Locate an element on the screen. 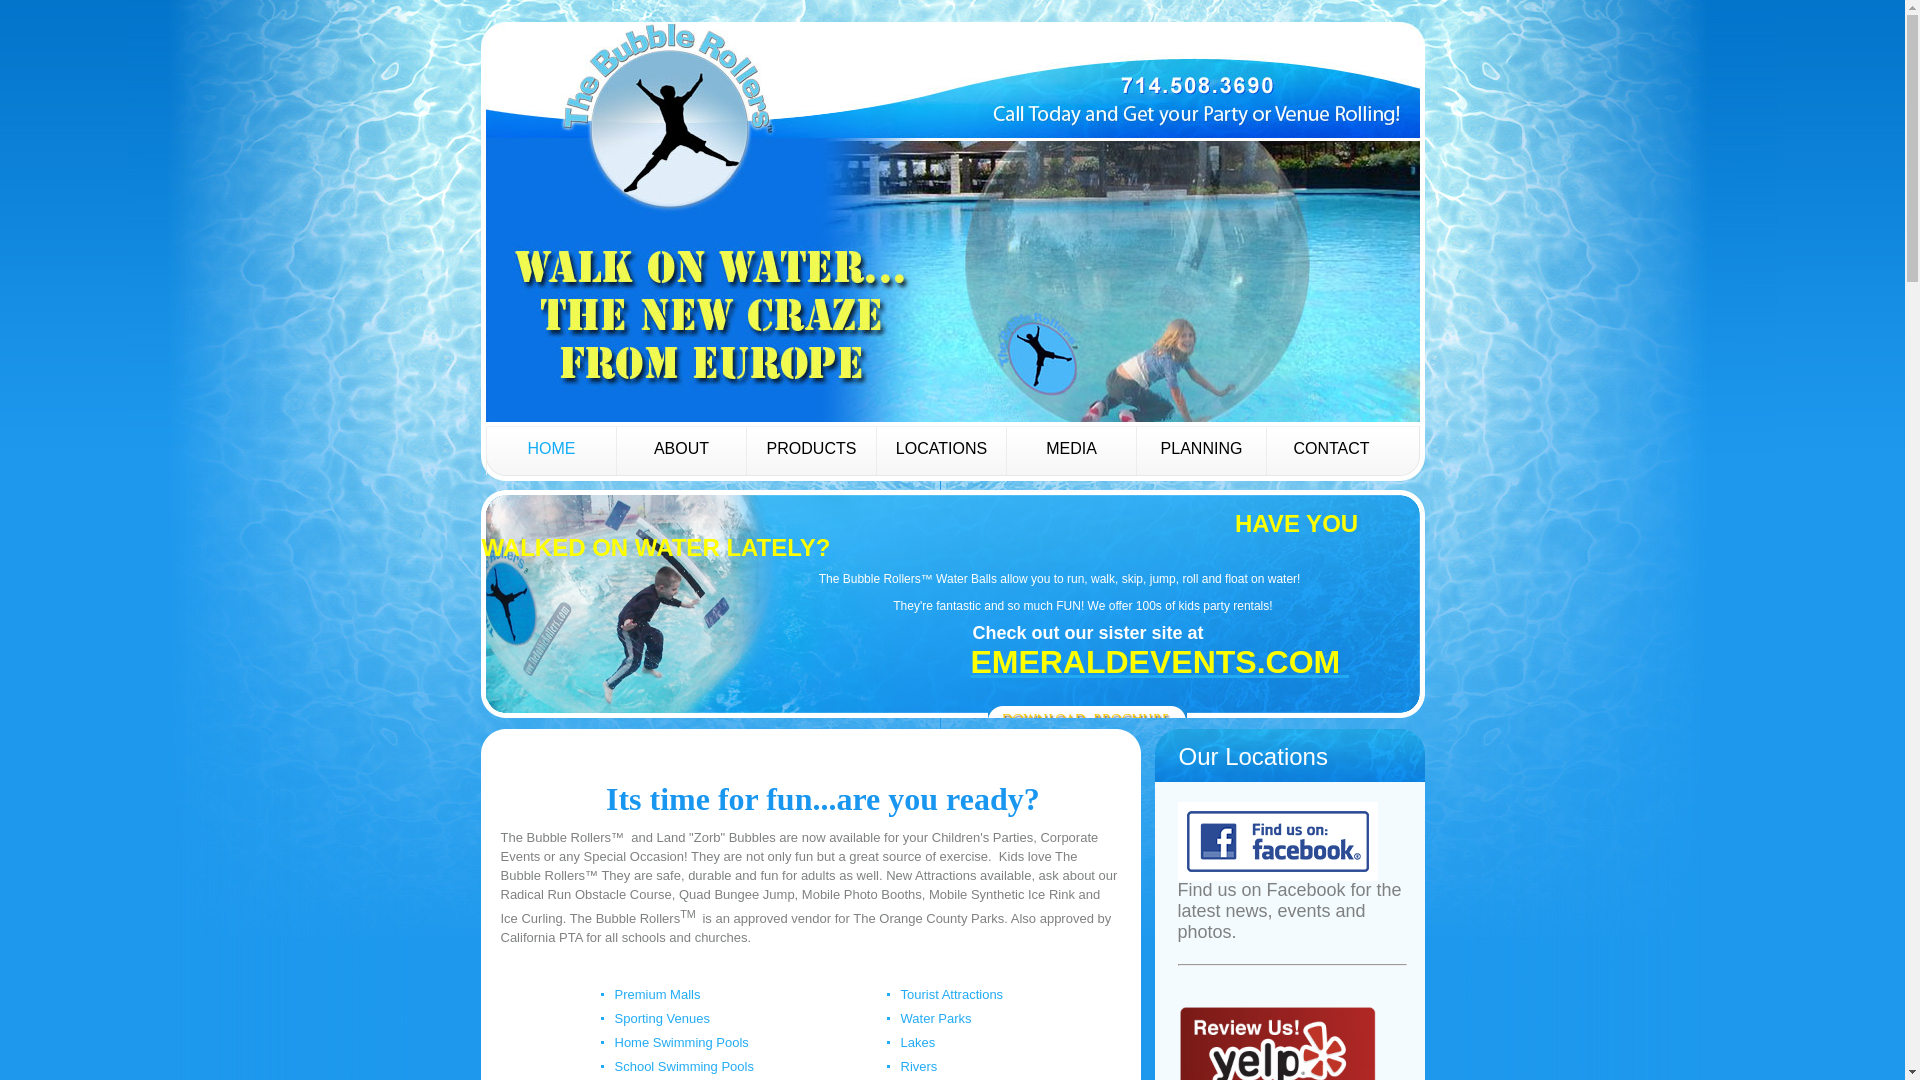 Image resolution: width=1920 pixels, height=1080 pixels. CONTACT is located at coordinates (1330, 450).